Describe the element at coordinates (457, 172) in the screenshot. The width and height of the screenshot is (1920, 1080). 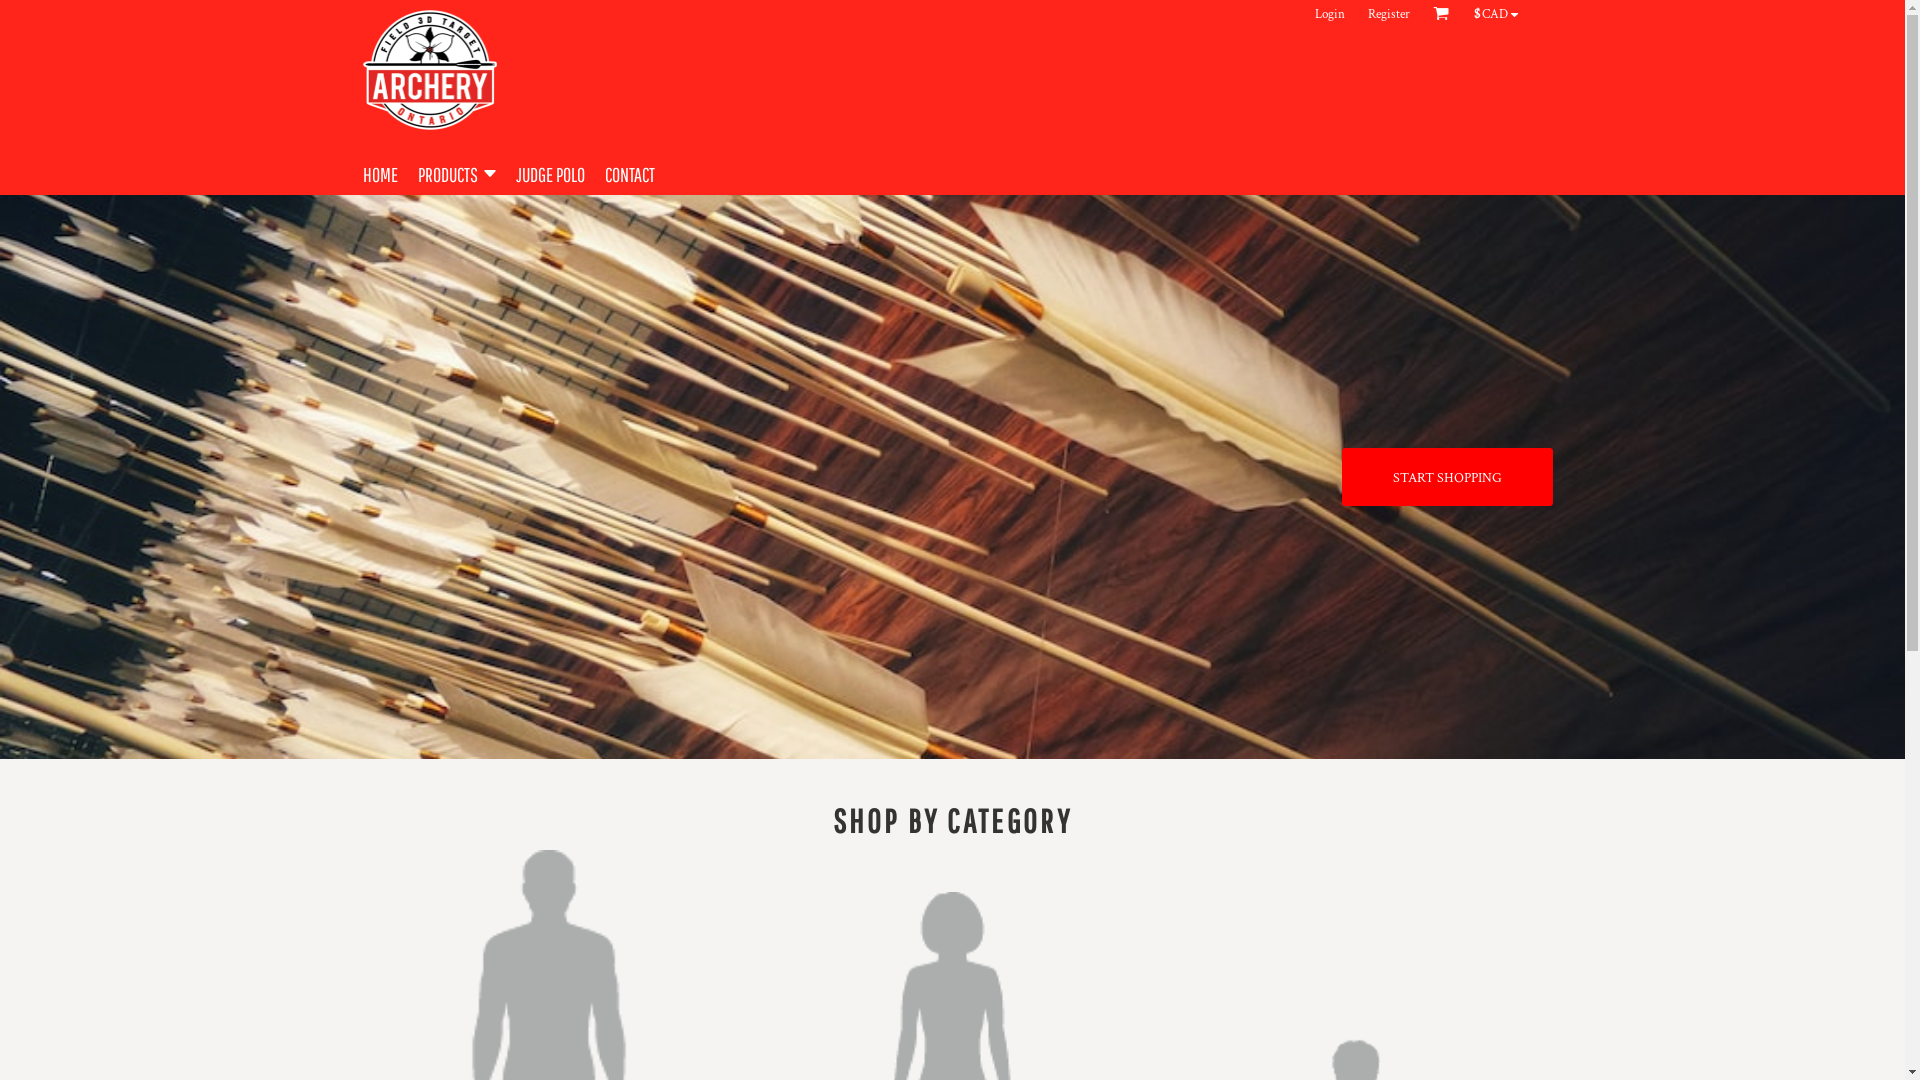
I see `PRODUCTS` at that location.